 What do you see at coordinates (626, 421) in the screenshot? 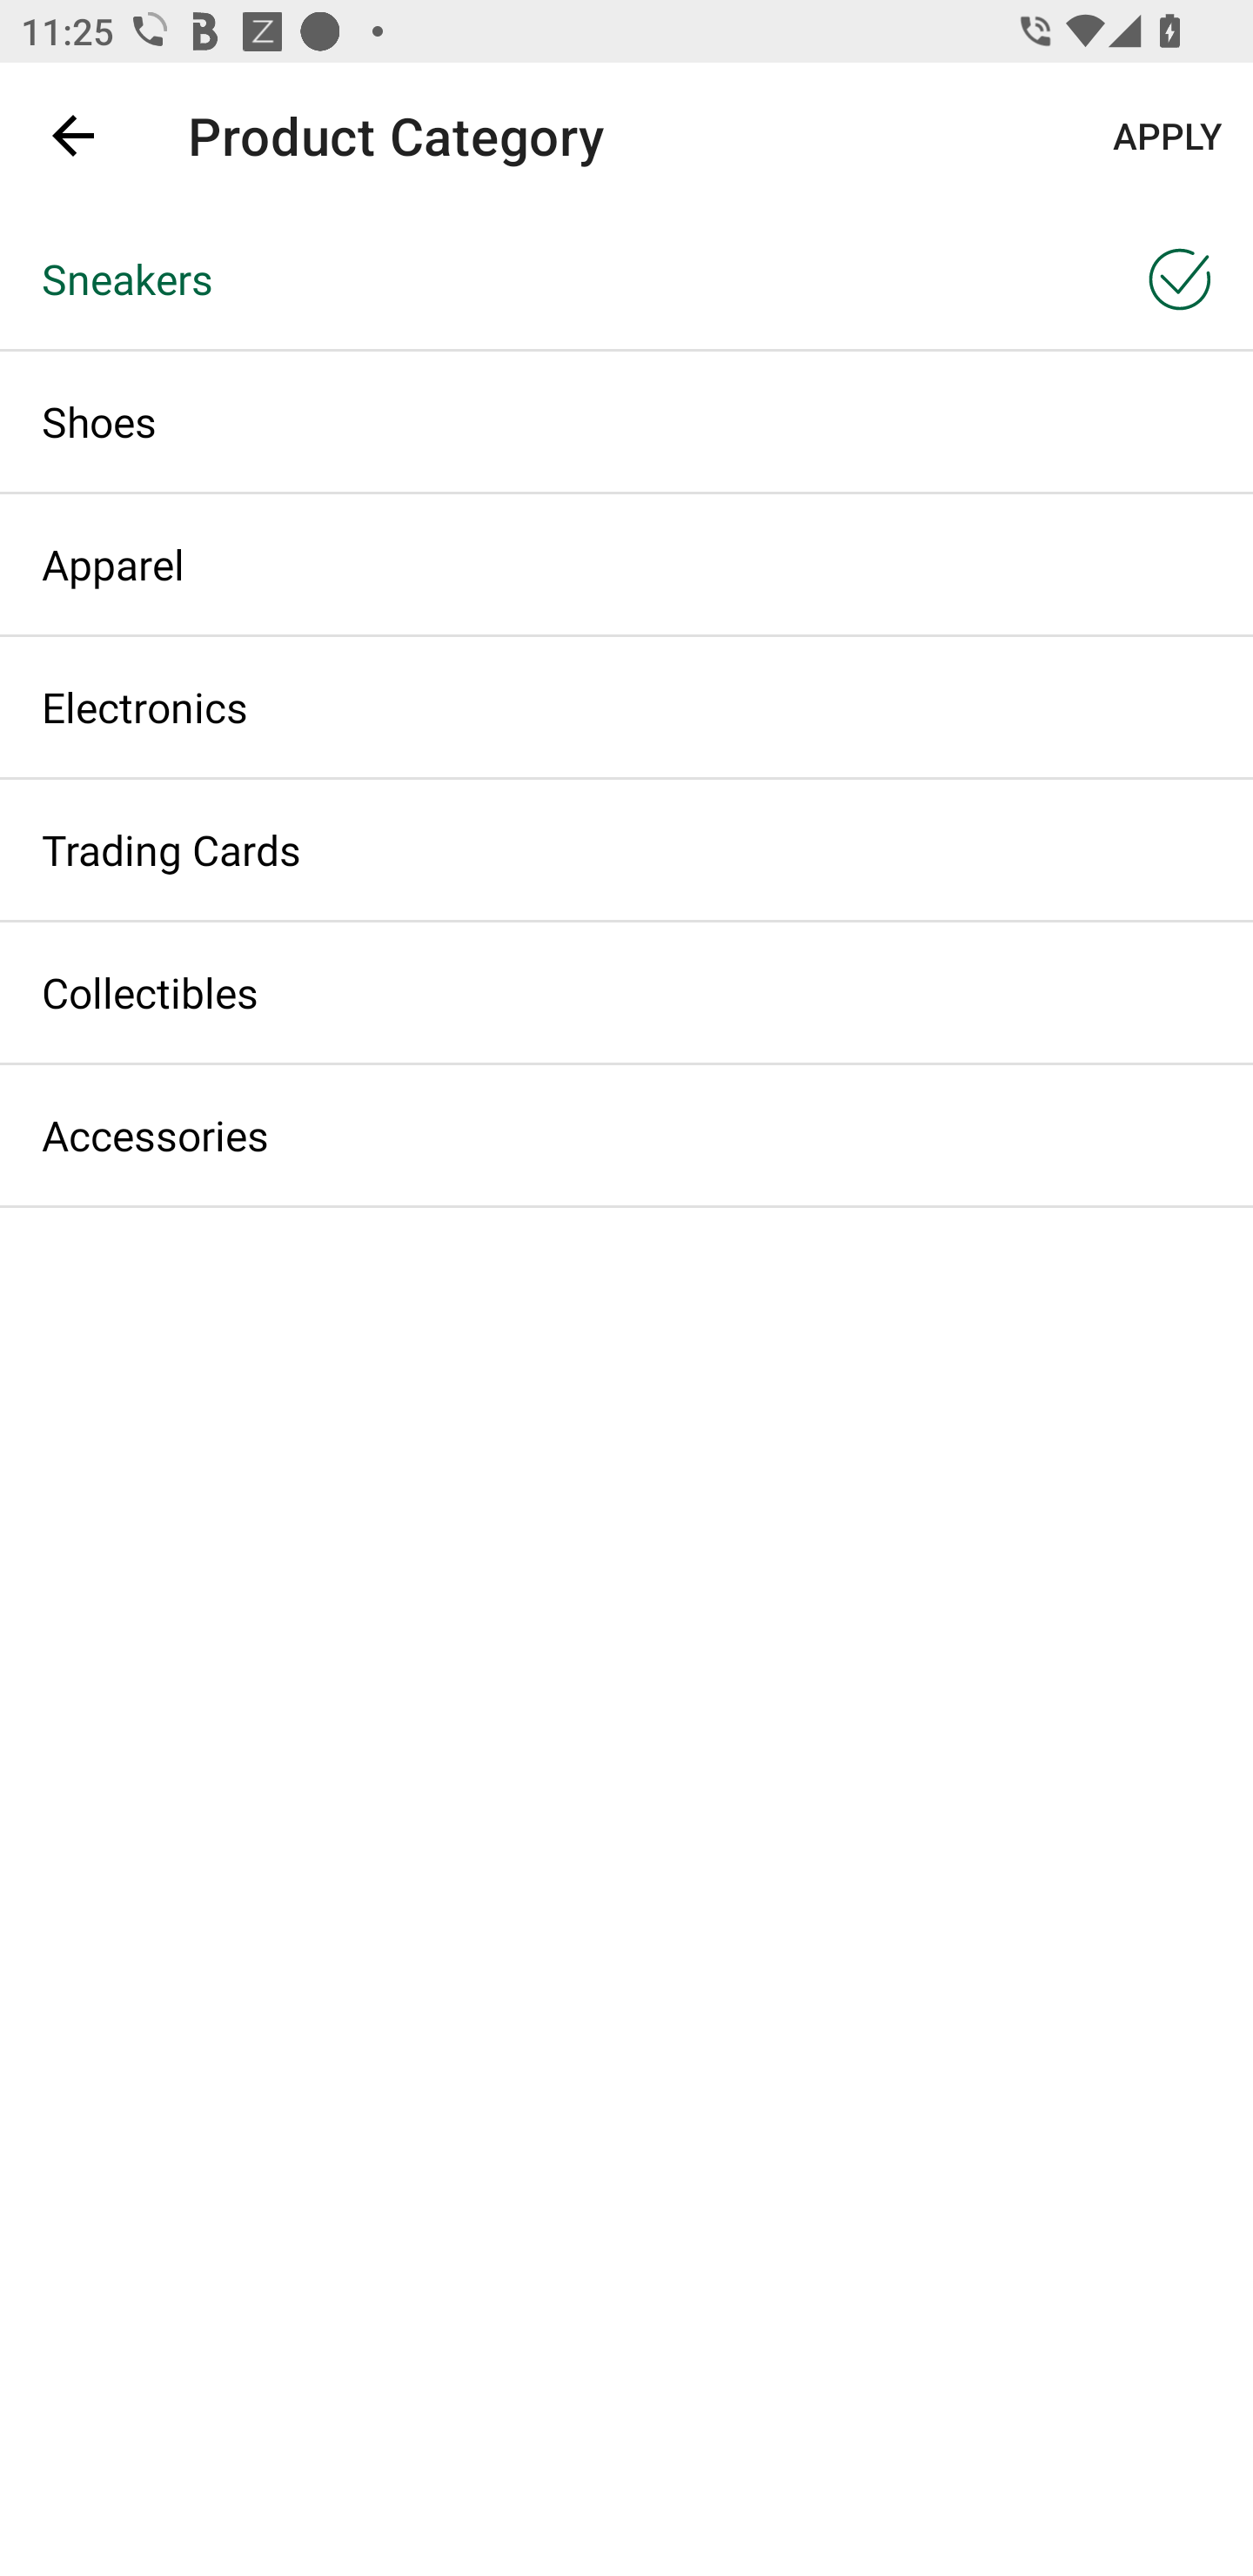
I see `Shoes` at bounding box center [626, 421].